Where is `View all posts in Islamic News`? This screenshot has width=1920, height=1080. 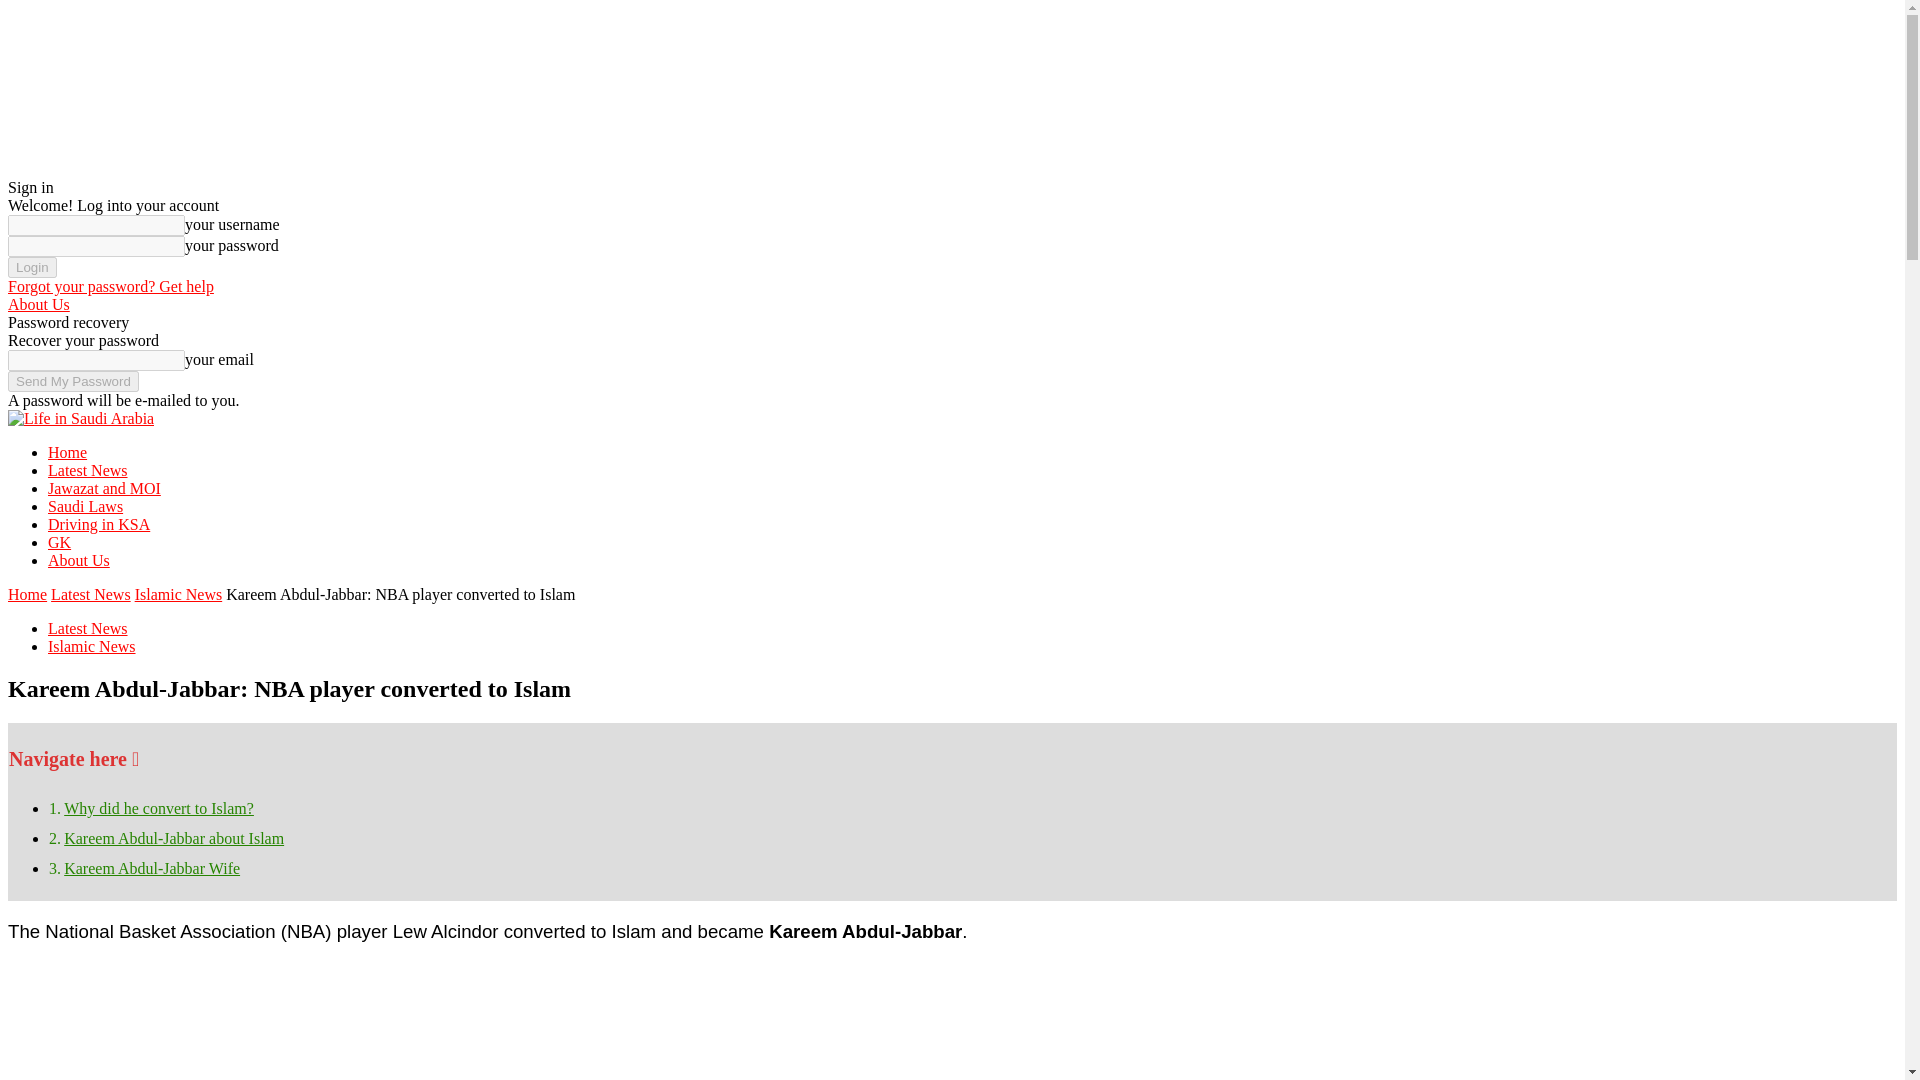
View all posts in Islamic News is located at coordinates (178, 594).